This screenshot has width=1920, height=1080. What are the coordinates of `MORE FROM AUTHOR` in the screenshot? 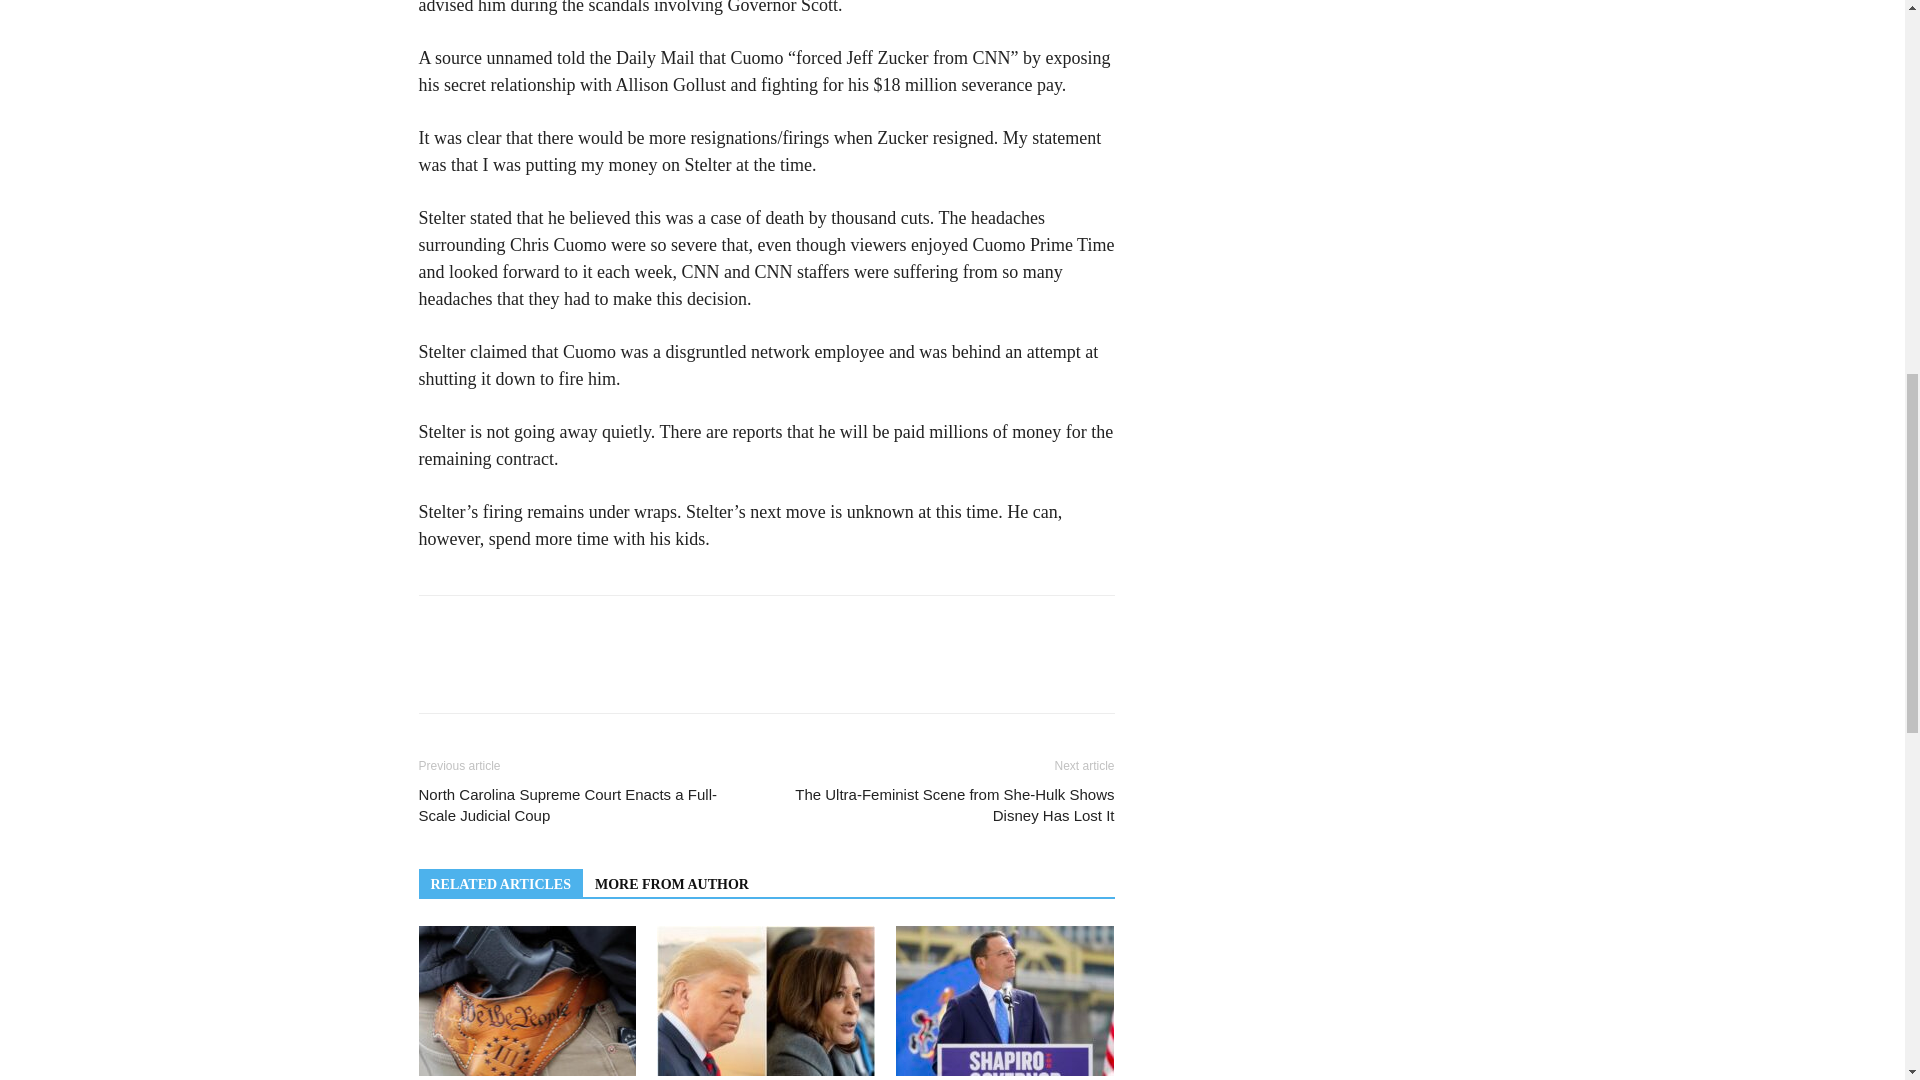 It's located at (672, 883).